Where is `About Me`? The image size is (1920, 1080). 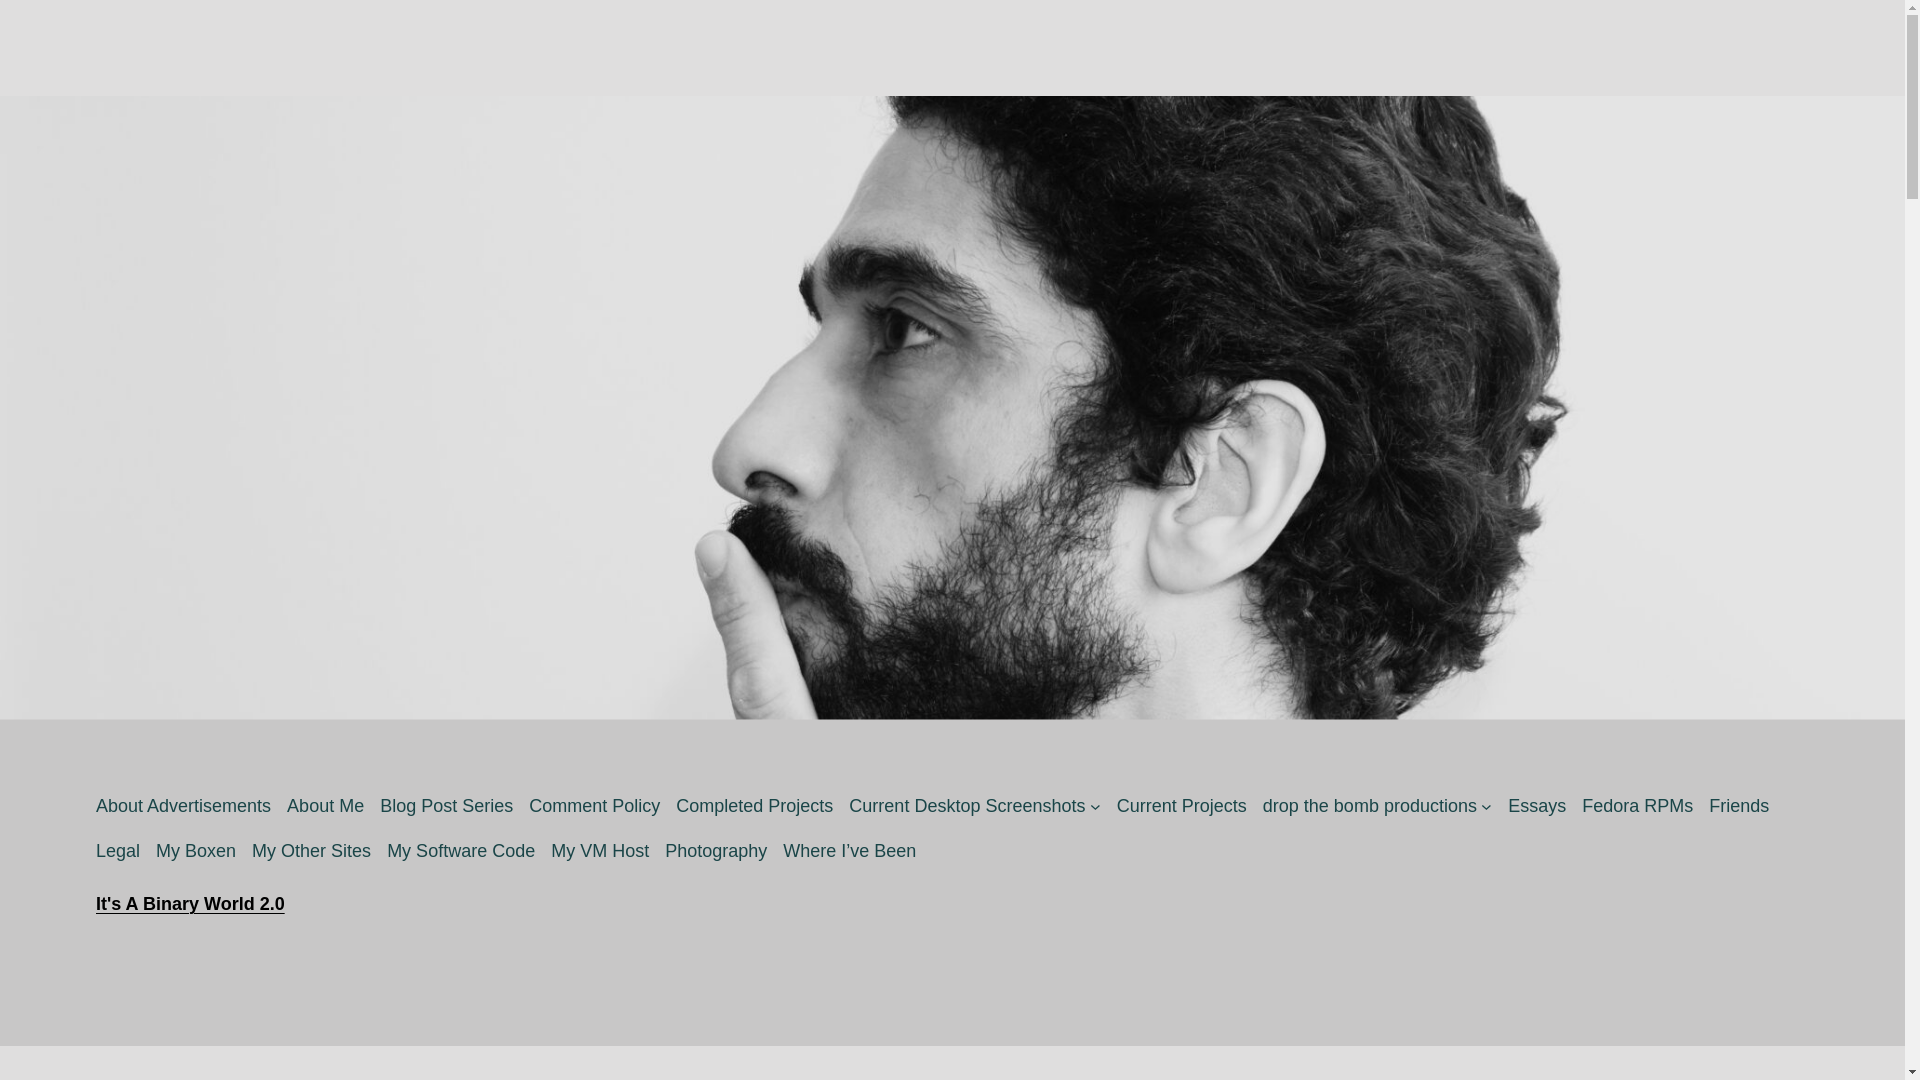
About Me is located at coordinates (325, 806).